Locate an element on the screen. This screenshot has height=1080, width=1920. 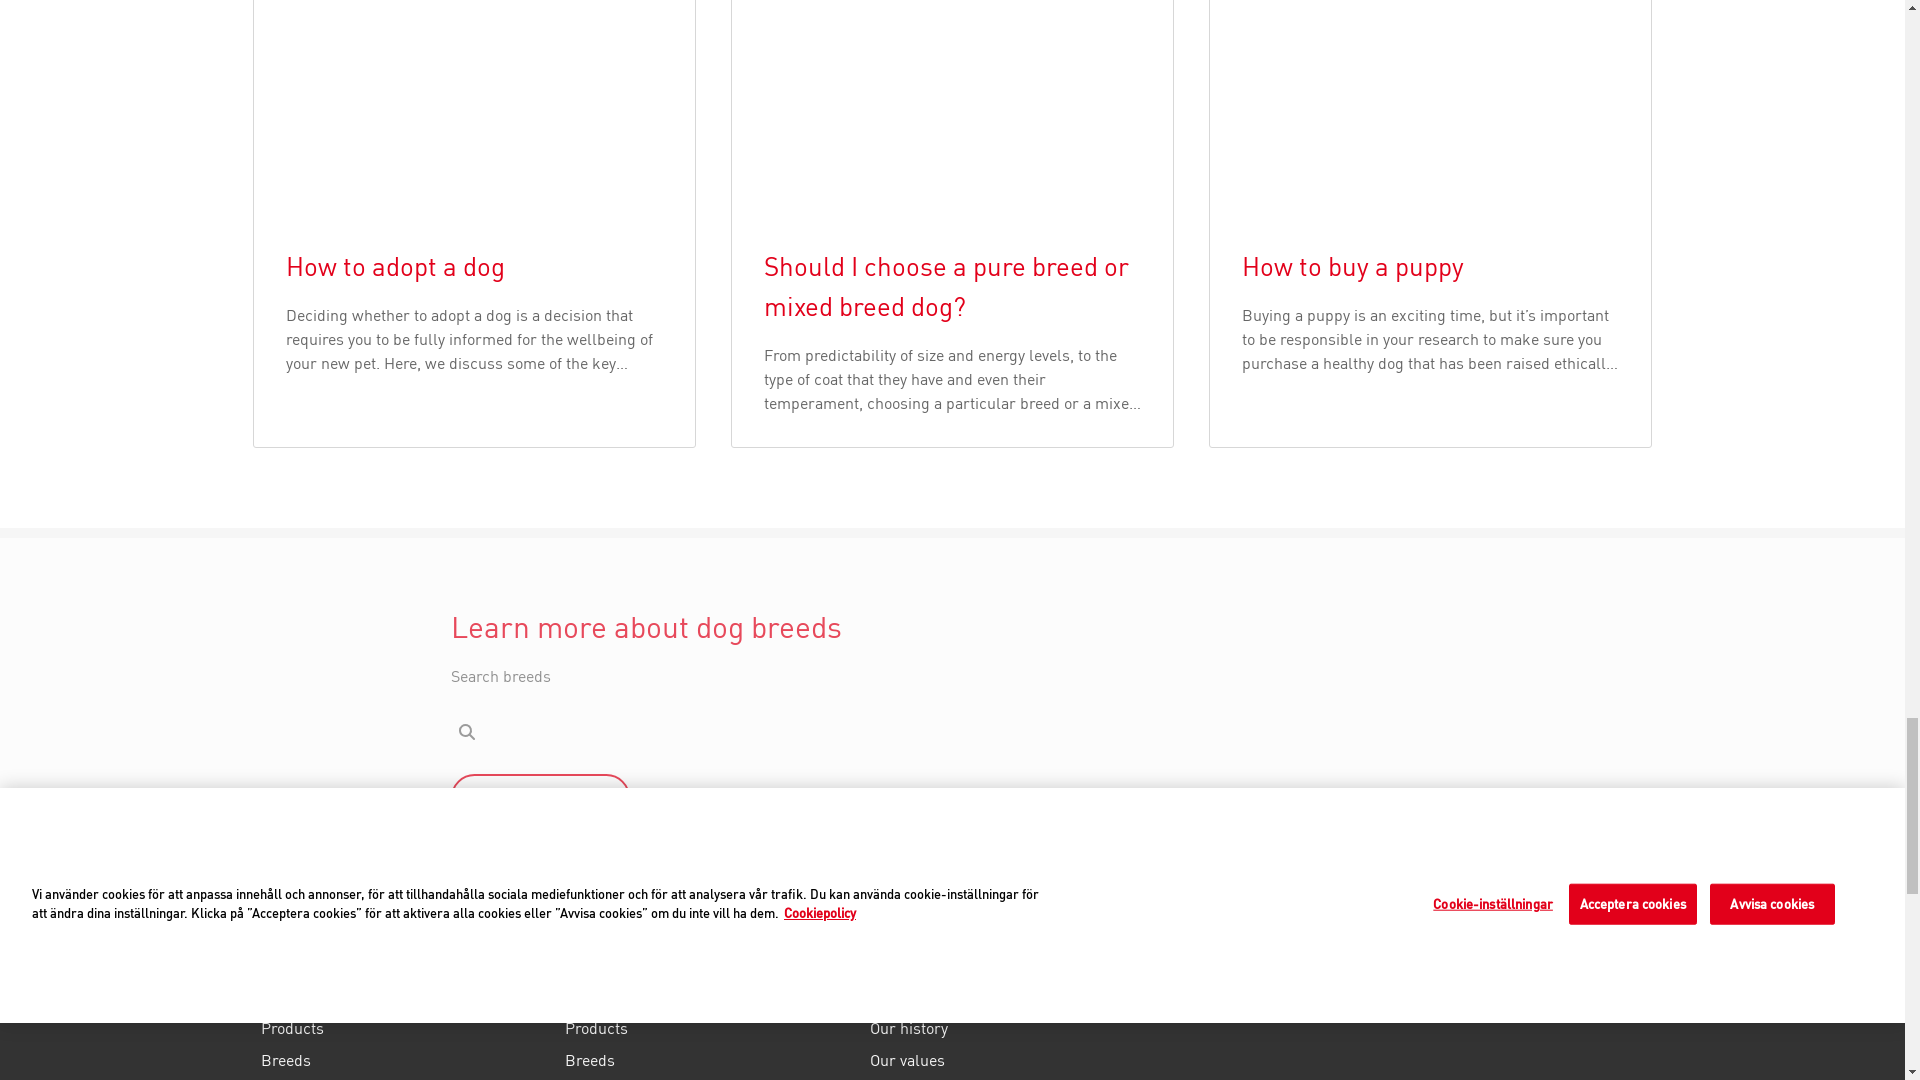
Products is located at coordinates (709, 1028).